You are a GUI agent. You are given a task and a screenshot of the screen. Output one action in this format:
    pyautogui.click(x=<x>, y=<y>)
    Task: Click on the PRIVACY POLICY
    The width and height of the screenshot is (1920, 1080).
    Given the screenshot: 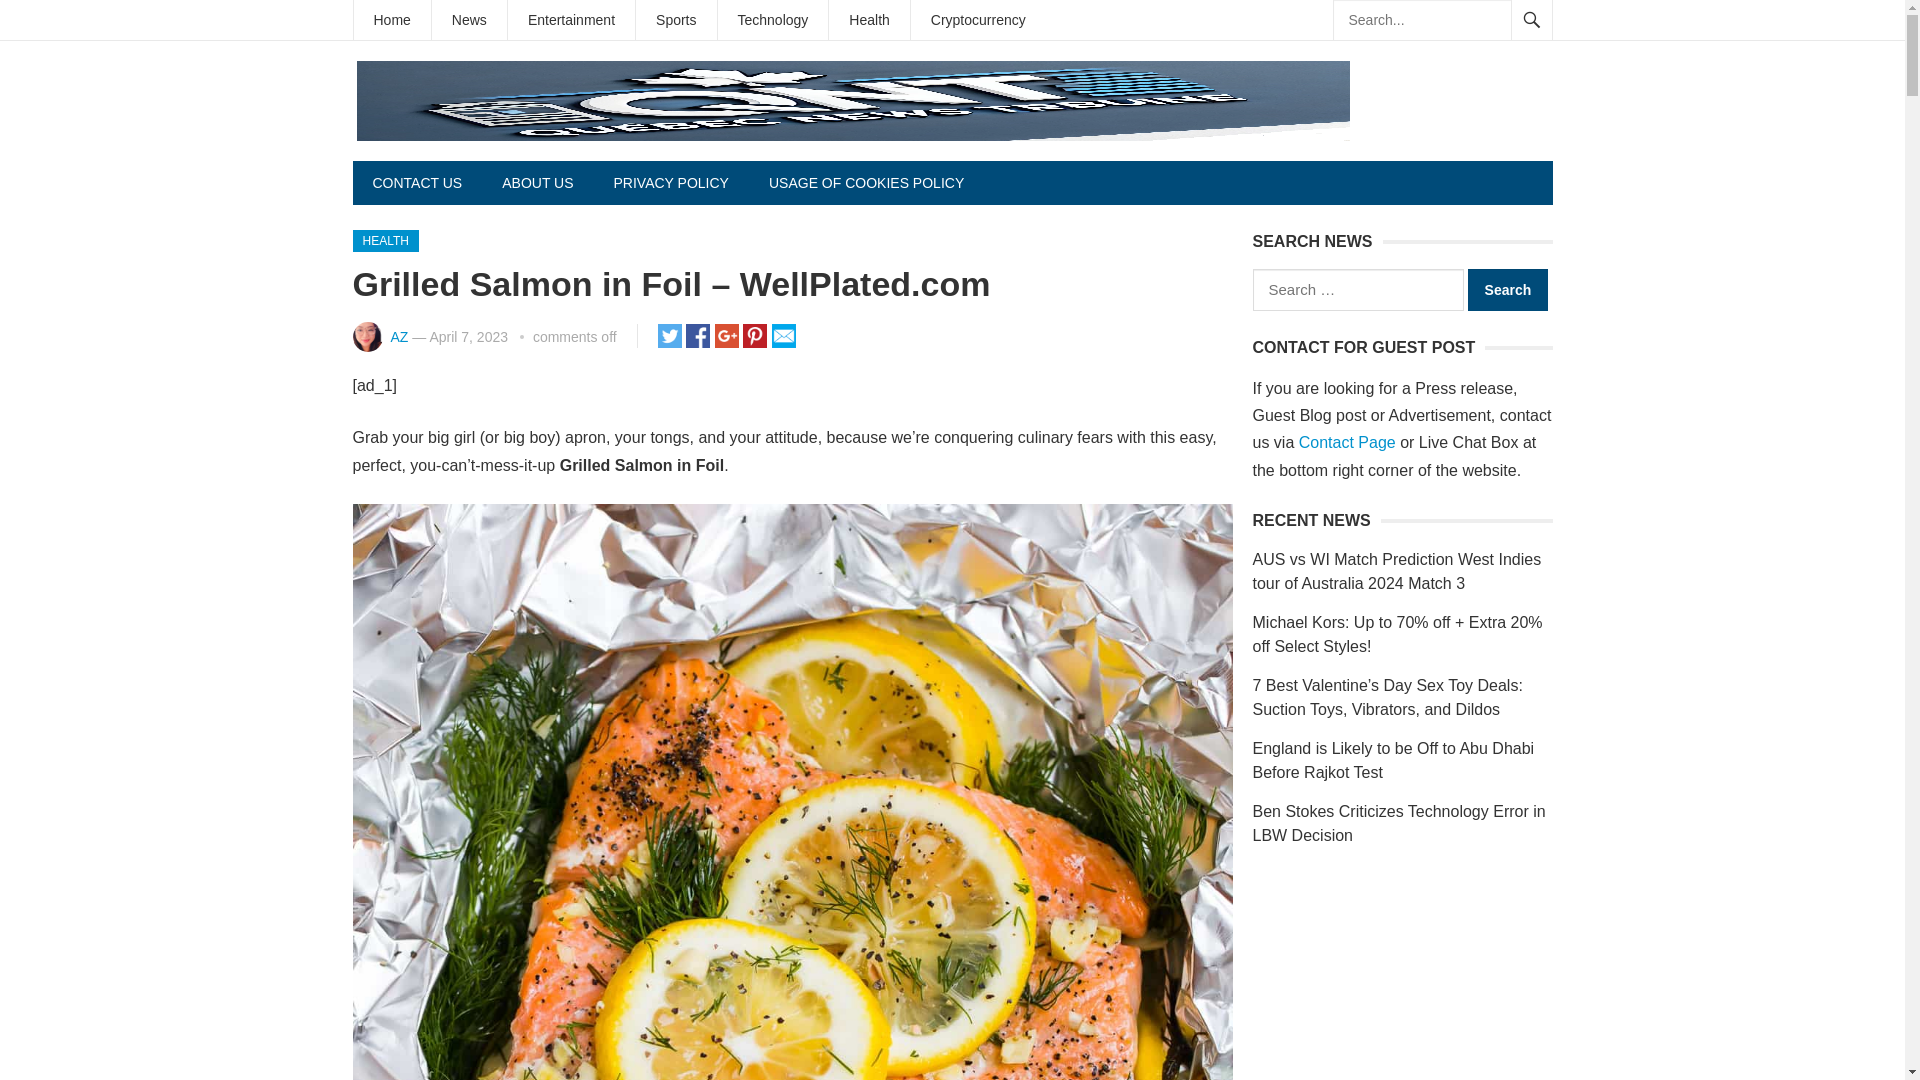 What is the action you would take?
    pyautogui.click(x=670, y=182)
    